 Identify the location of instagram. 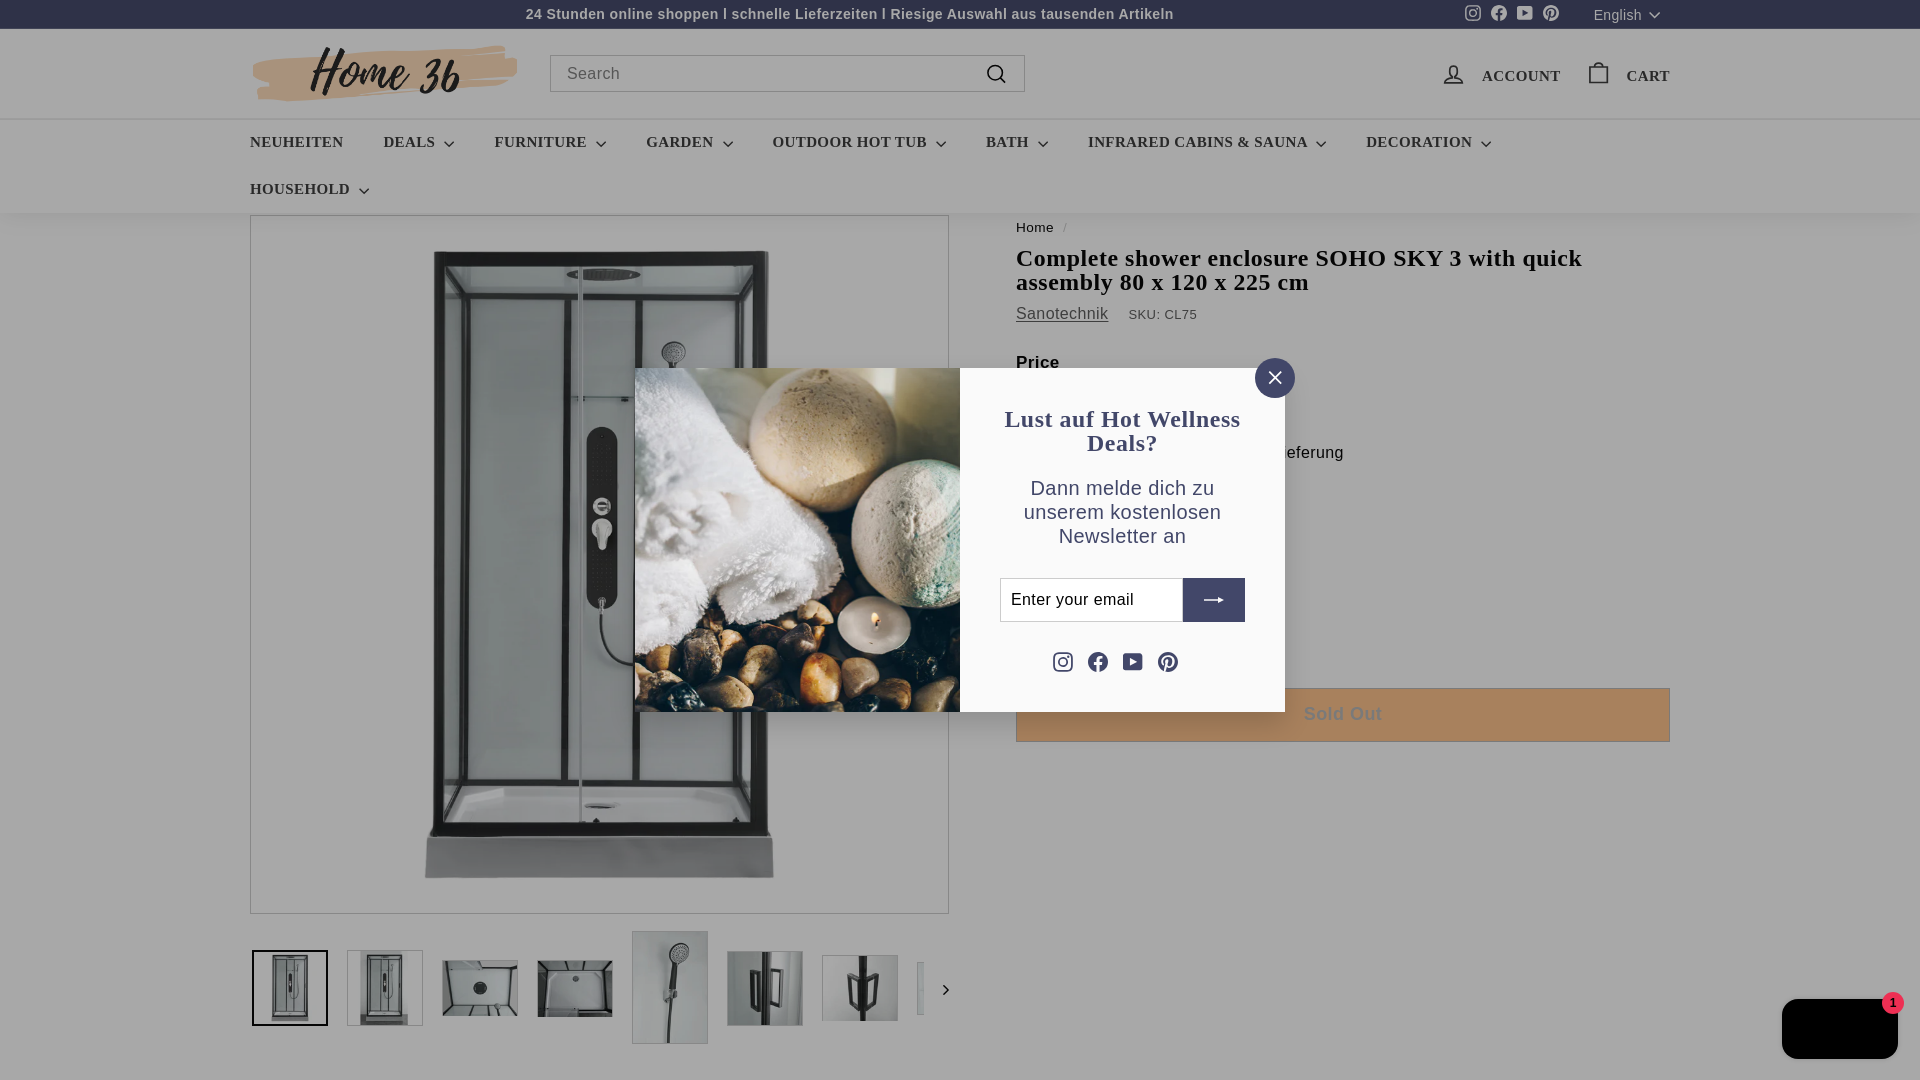
(1472, 12).